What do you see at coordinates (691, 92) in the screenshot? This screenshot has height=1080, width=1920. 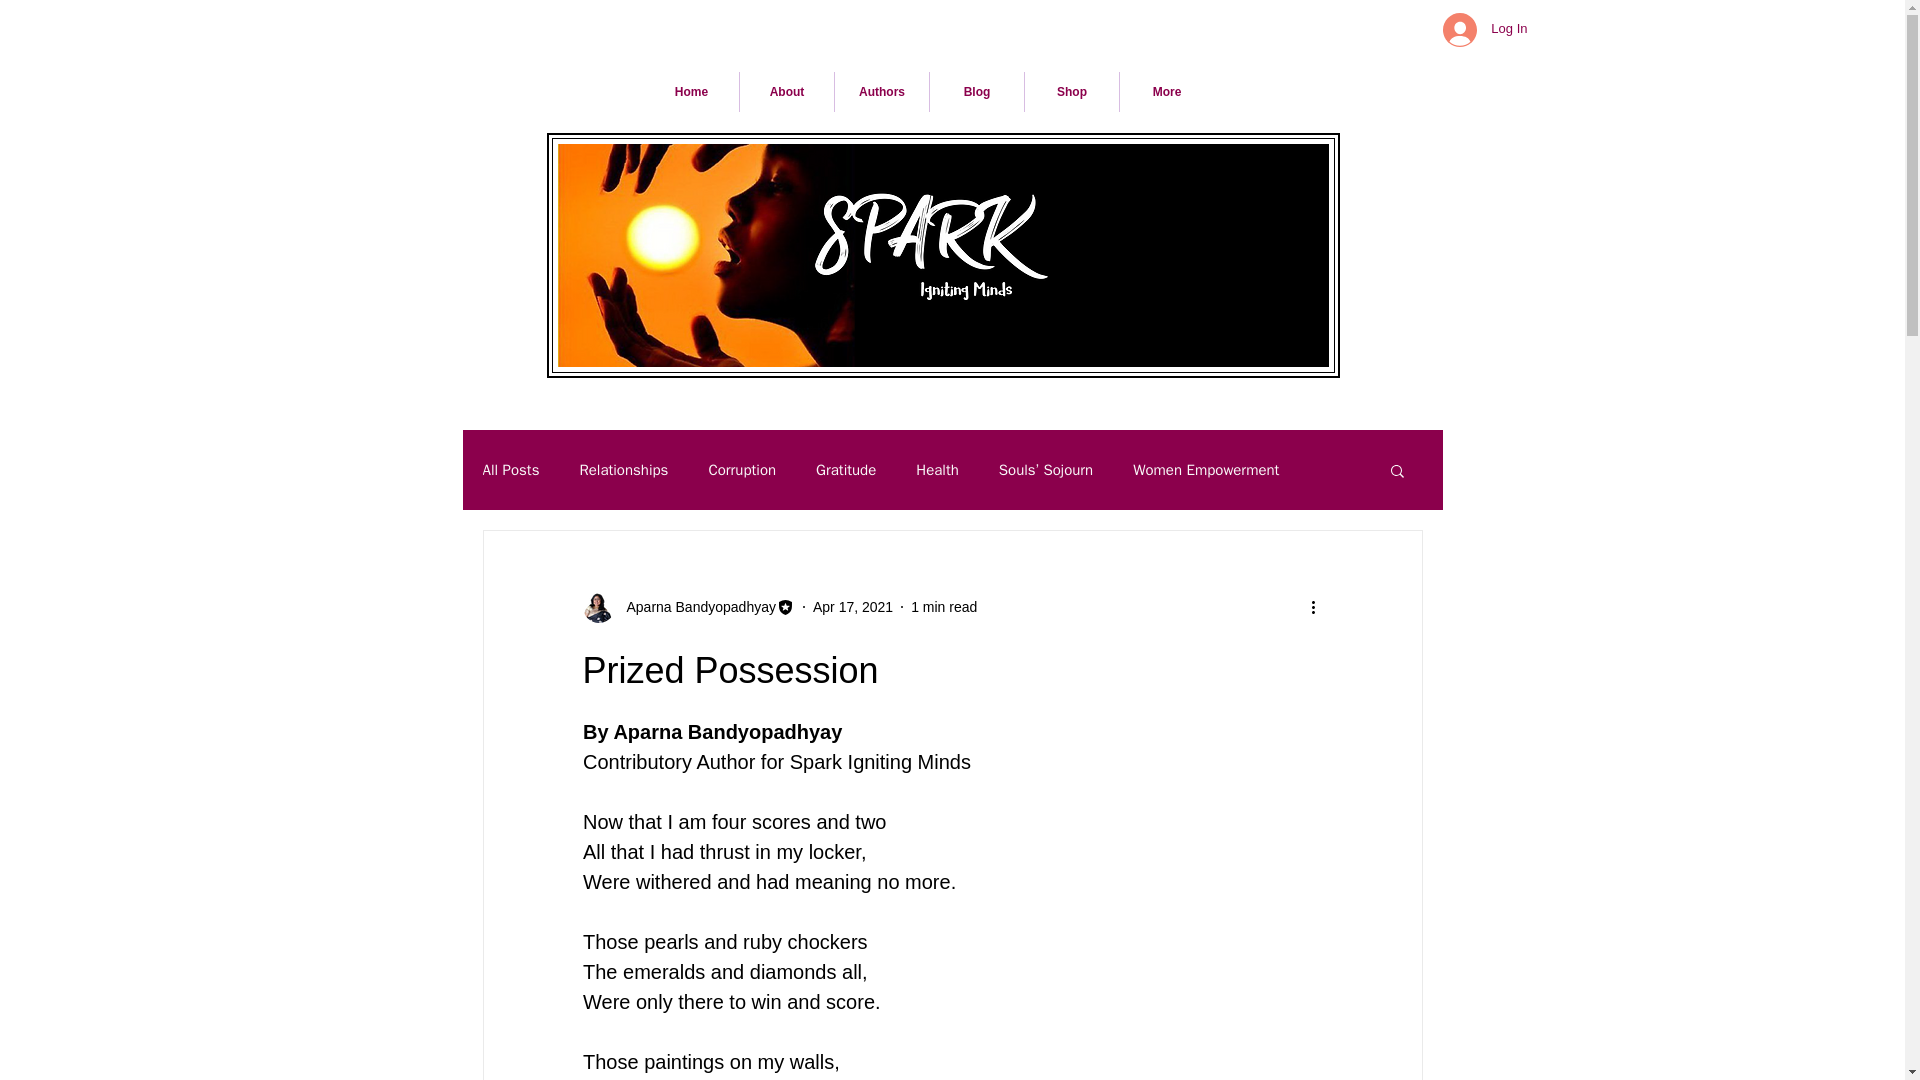 I see `Home` at bounding box center [691, 92].